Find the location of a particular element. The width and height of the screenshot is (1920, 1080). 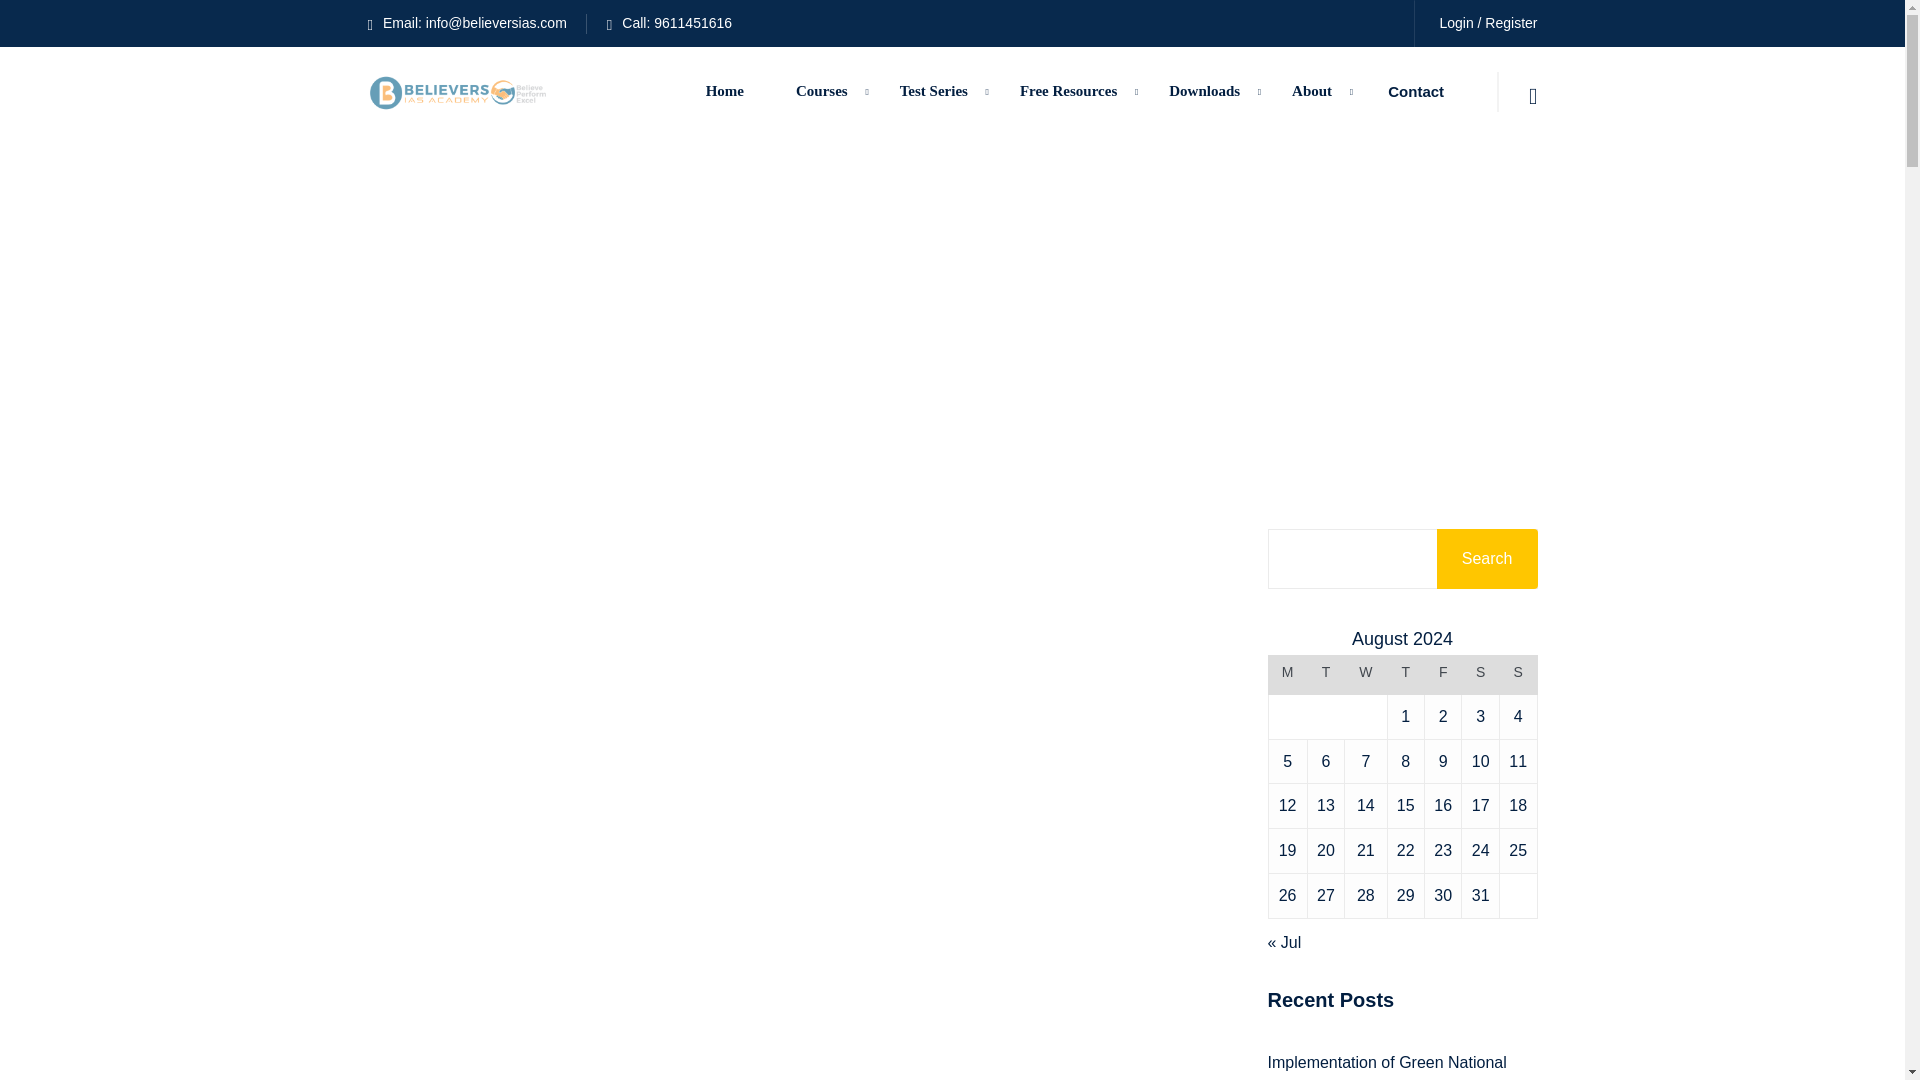

Downloads is located at coordinates (1204, 92).